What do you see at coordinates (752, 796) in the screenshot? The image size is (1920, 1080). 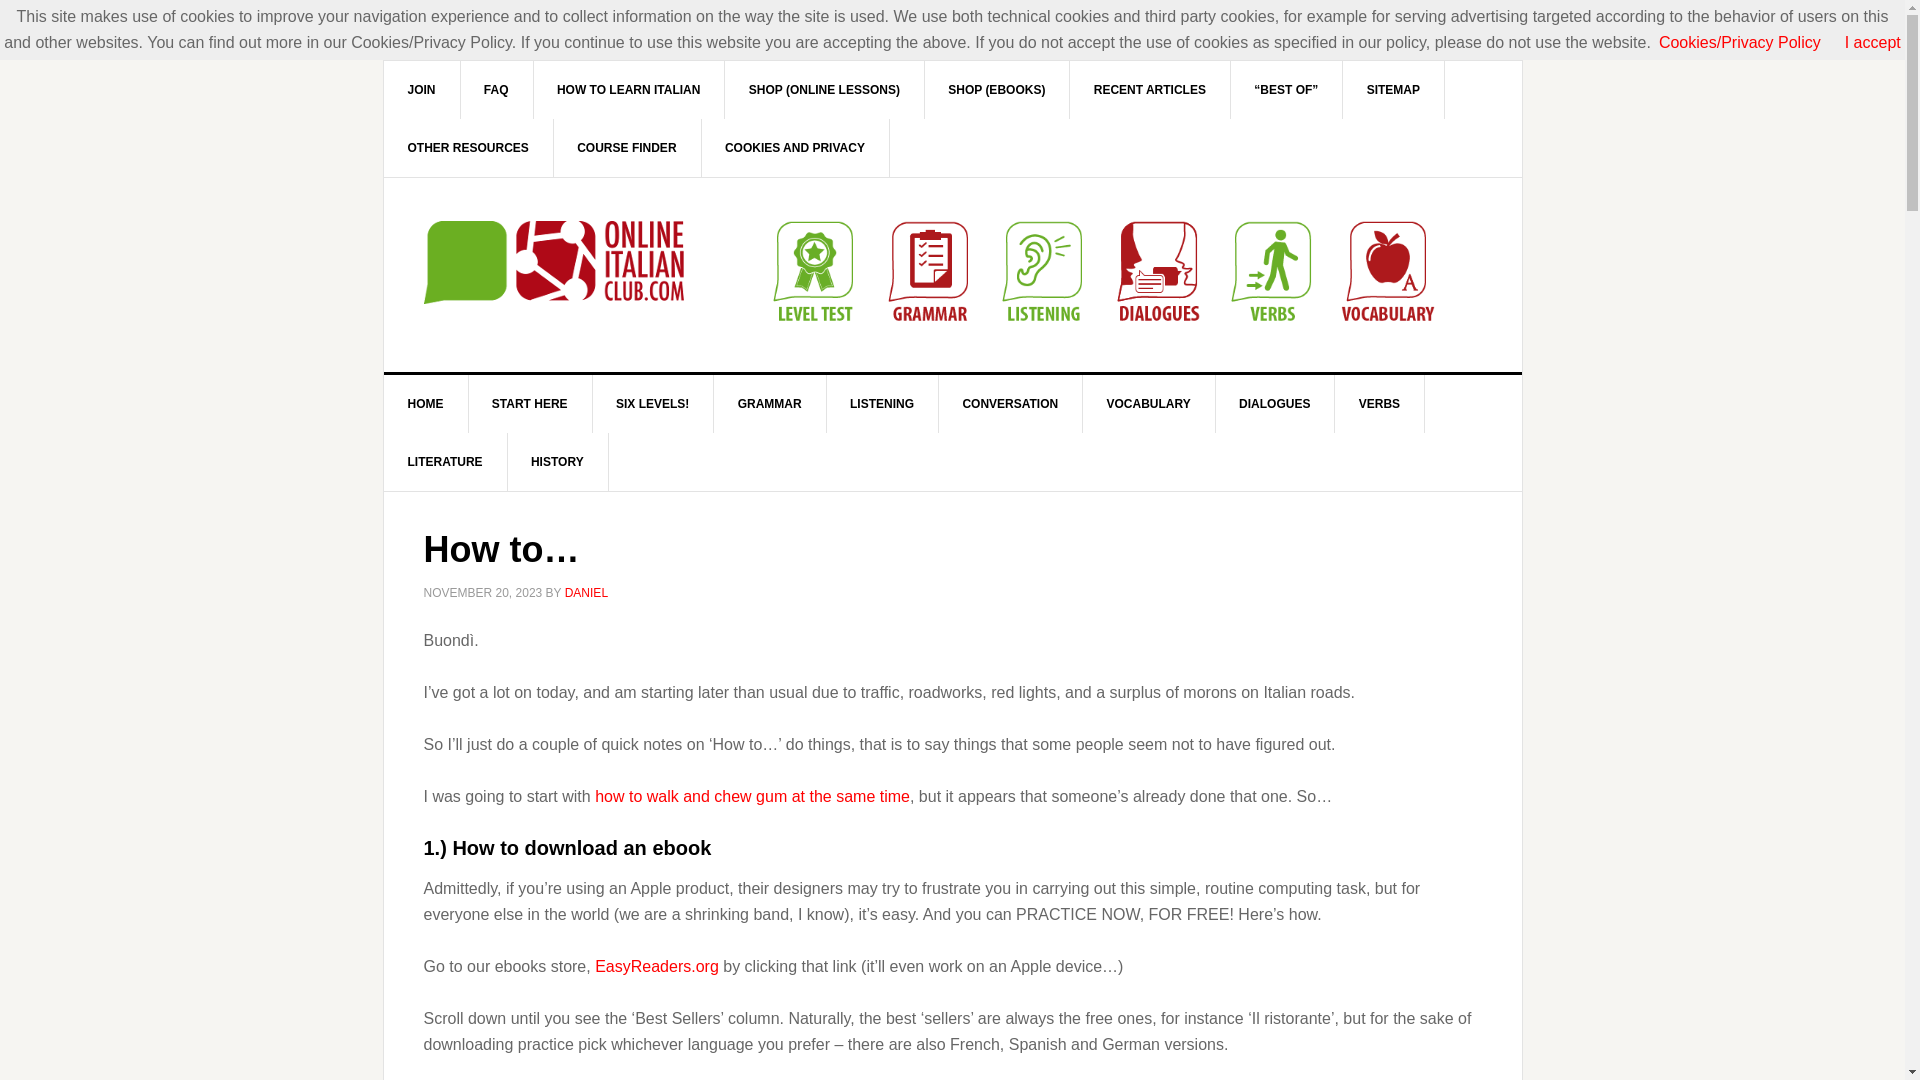 I see `how to walk and chew gum at the same time` at bounding box center [752, 796].